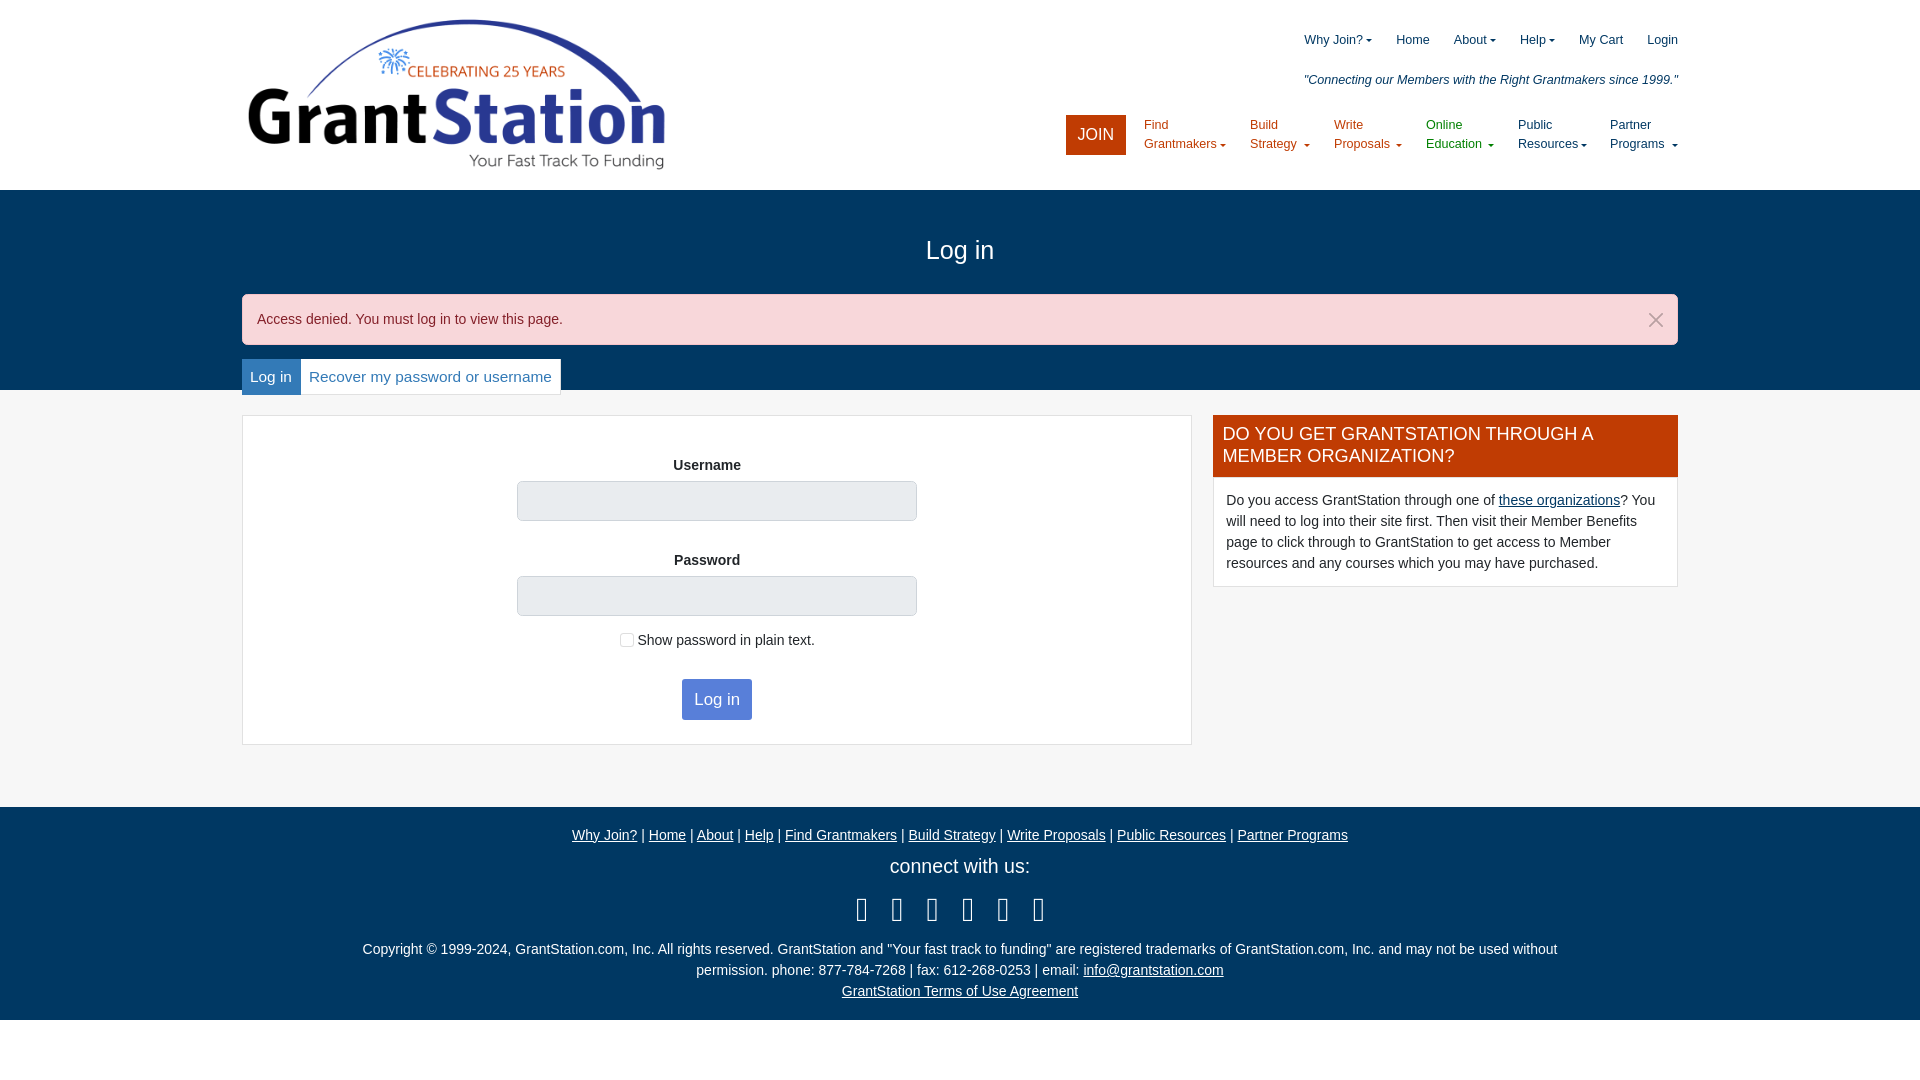 This screenshot has height=1080, width=1920. Describe the element at coordinates (1280, 134) in the screenshot. I see `Build Strategy` at that location.